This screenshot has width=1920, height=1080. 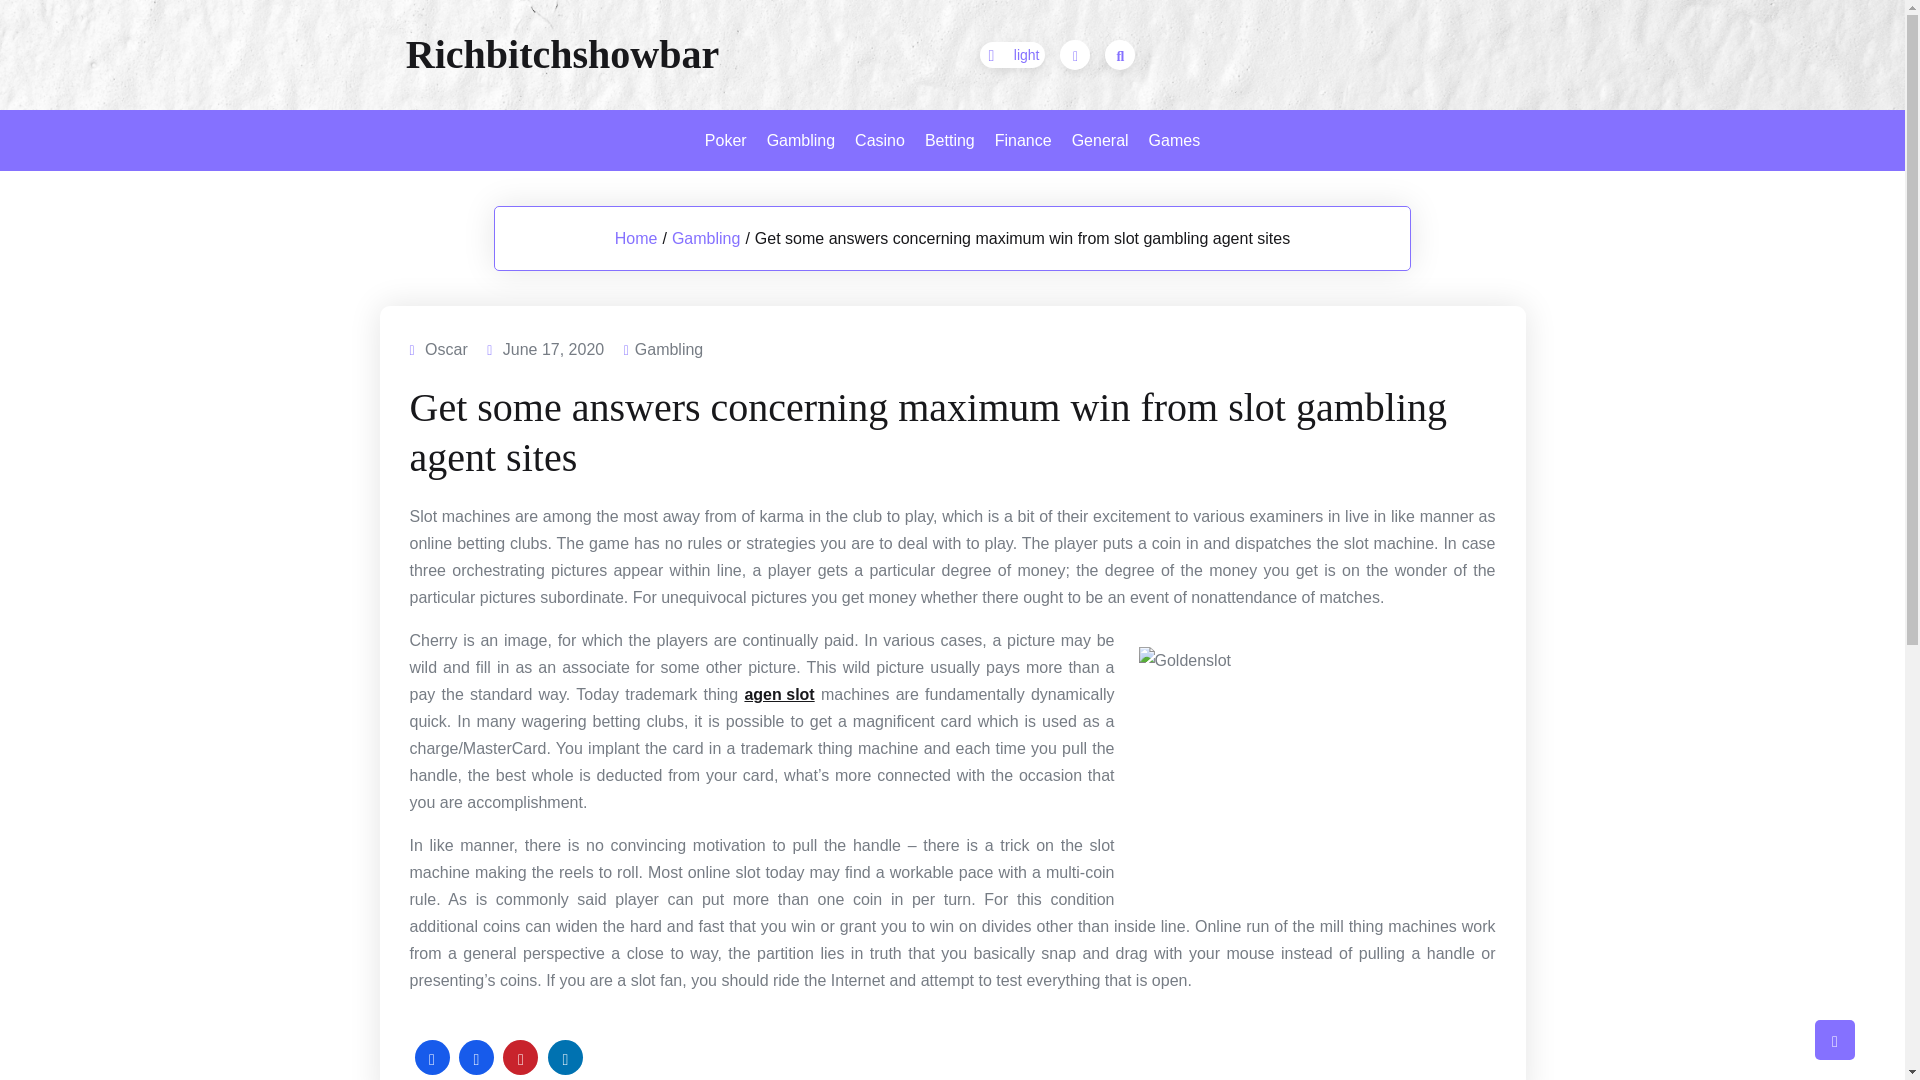 I want to click on June 17, 2020, so click(x=554, y=348).